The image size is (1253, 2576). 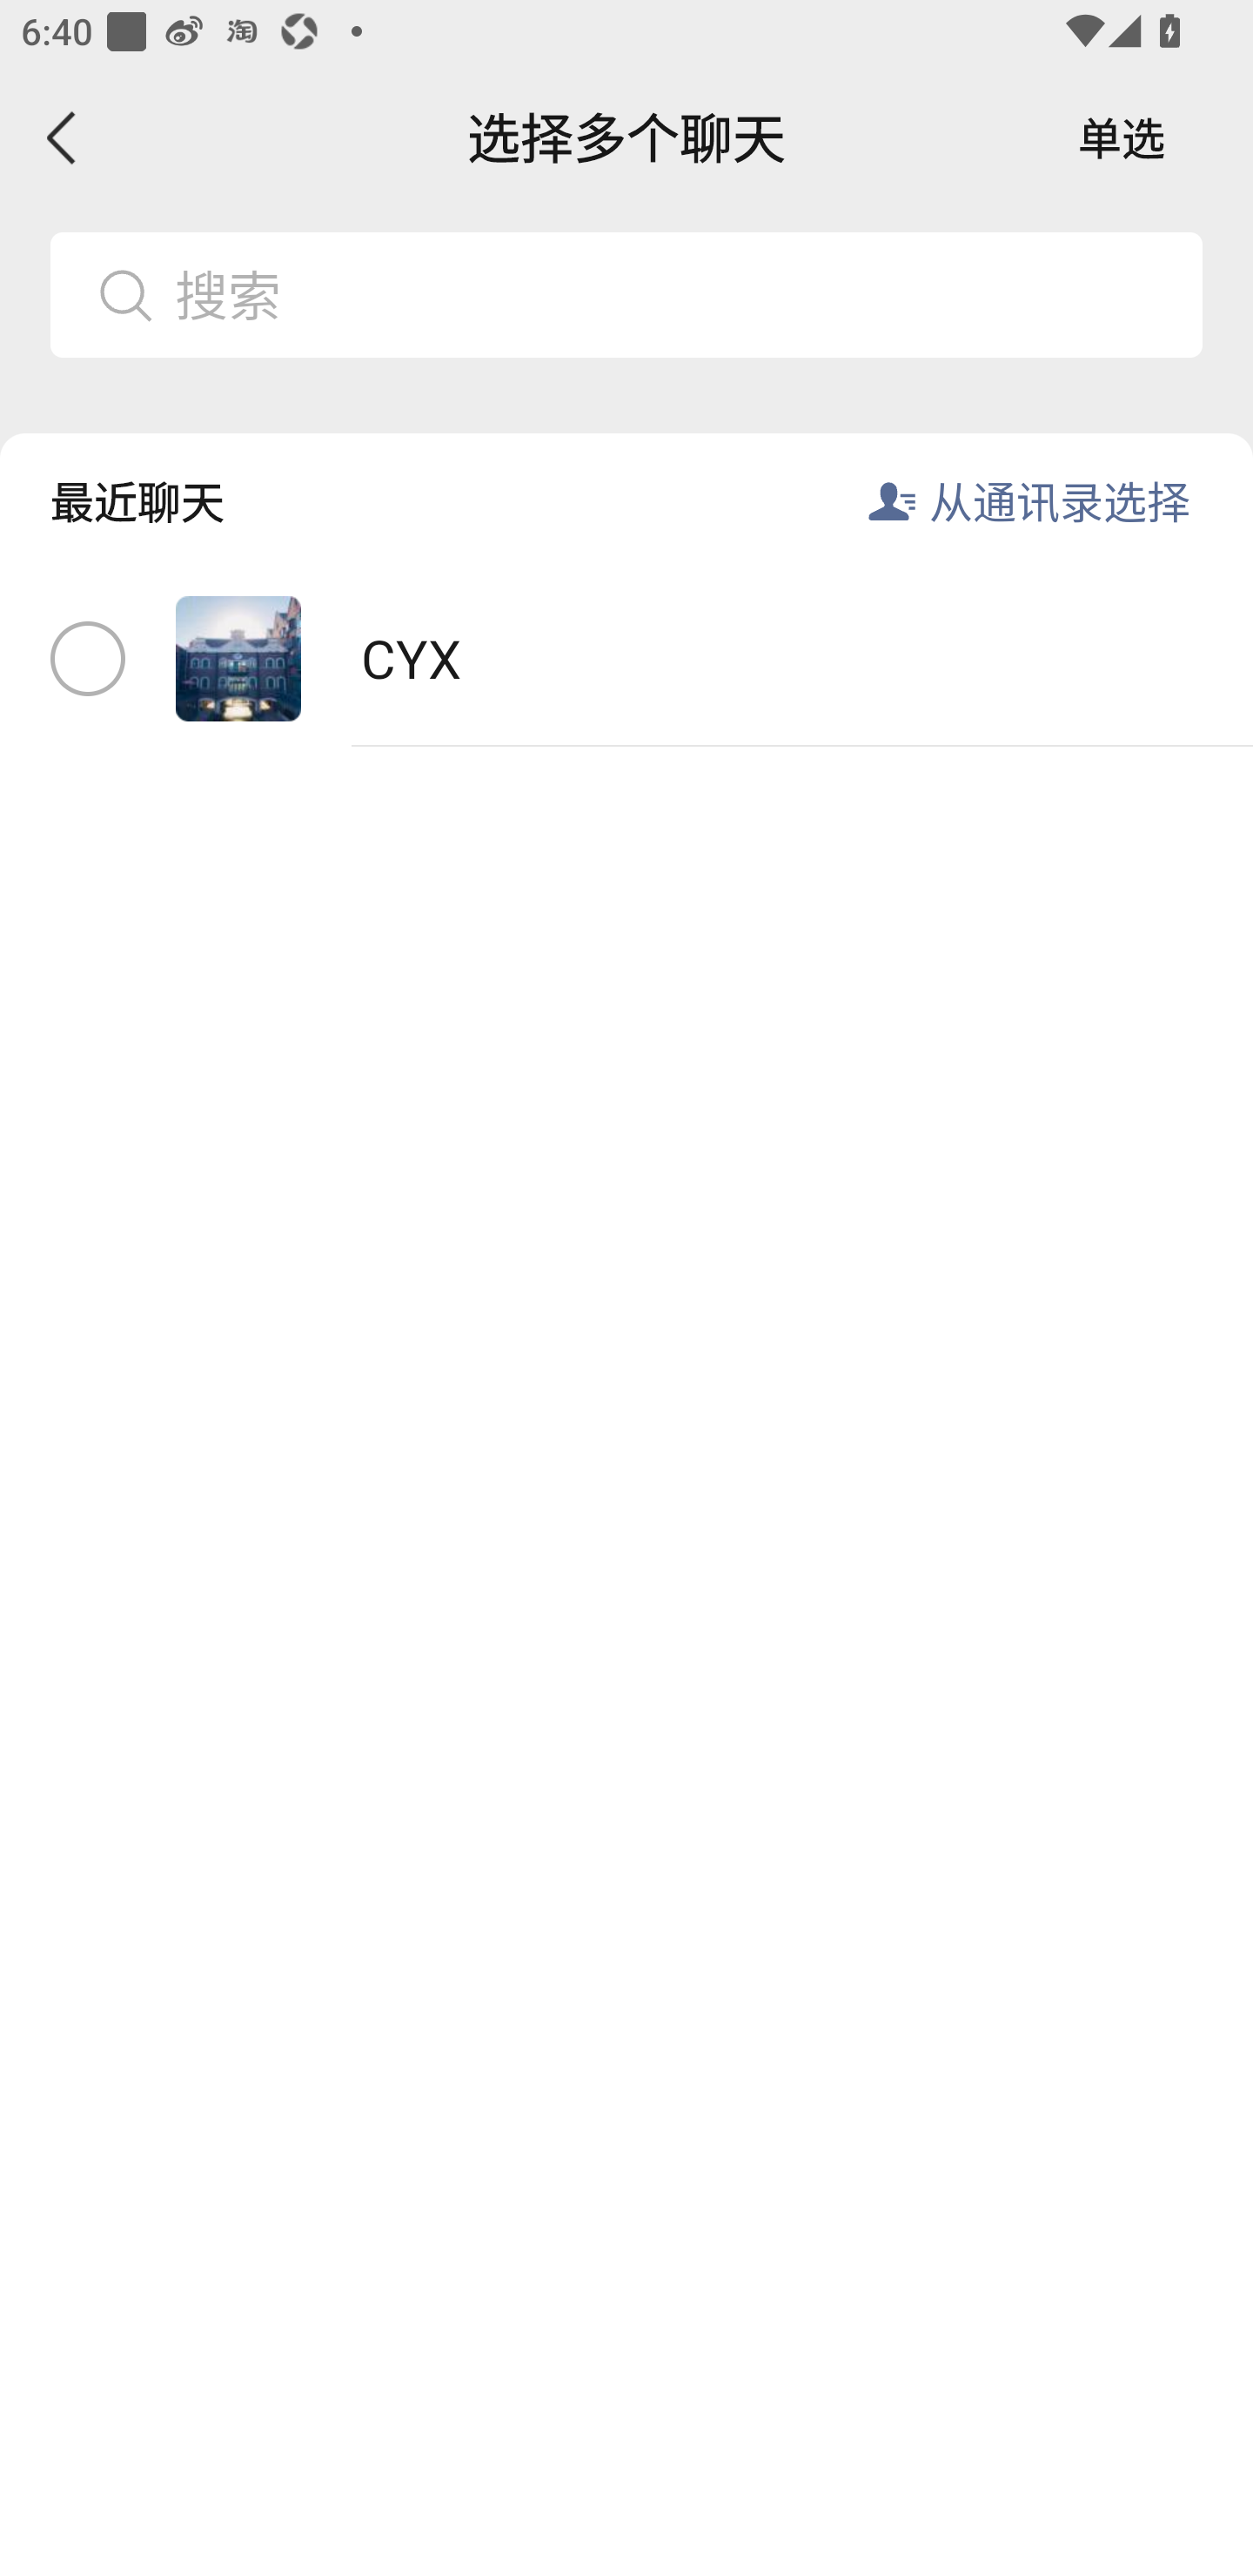 What do you see at coordinates (63, 138) in the screenshot?
I see `返回` at bounding box center [63, 138].